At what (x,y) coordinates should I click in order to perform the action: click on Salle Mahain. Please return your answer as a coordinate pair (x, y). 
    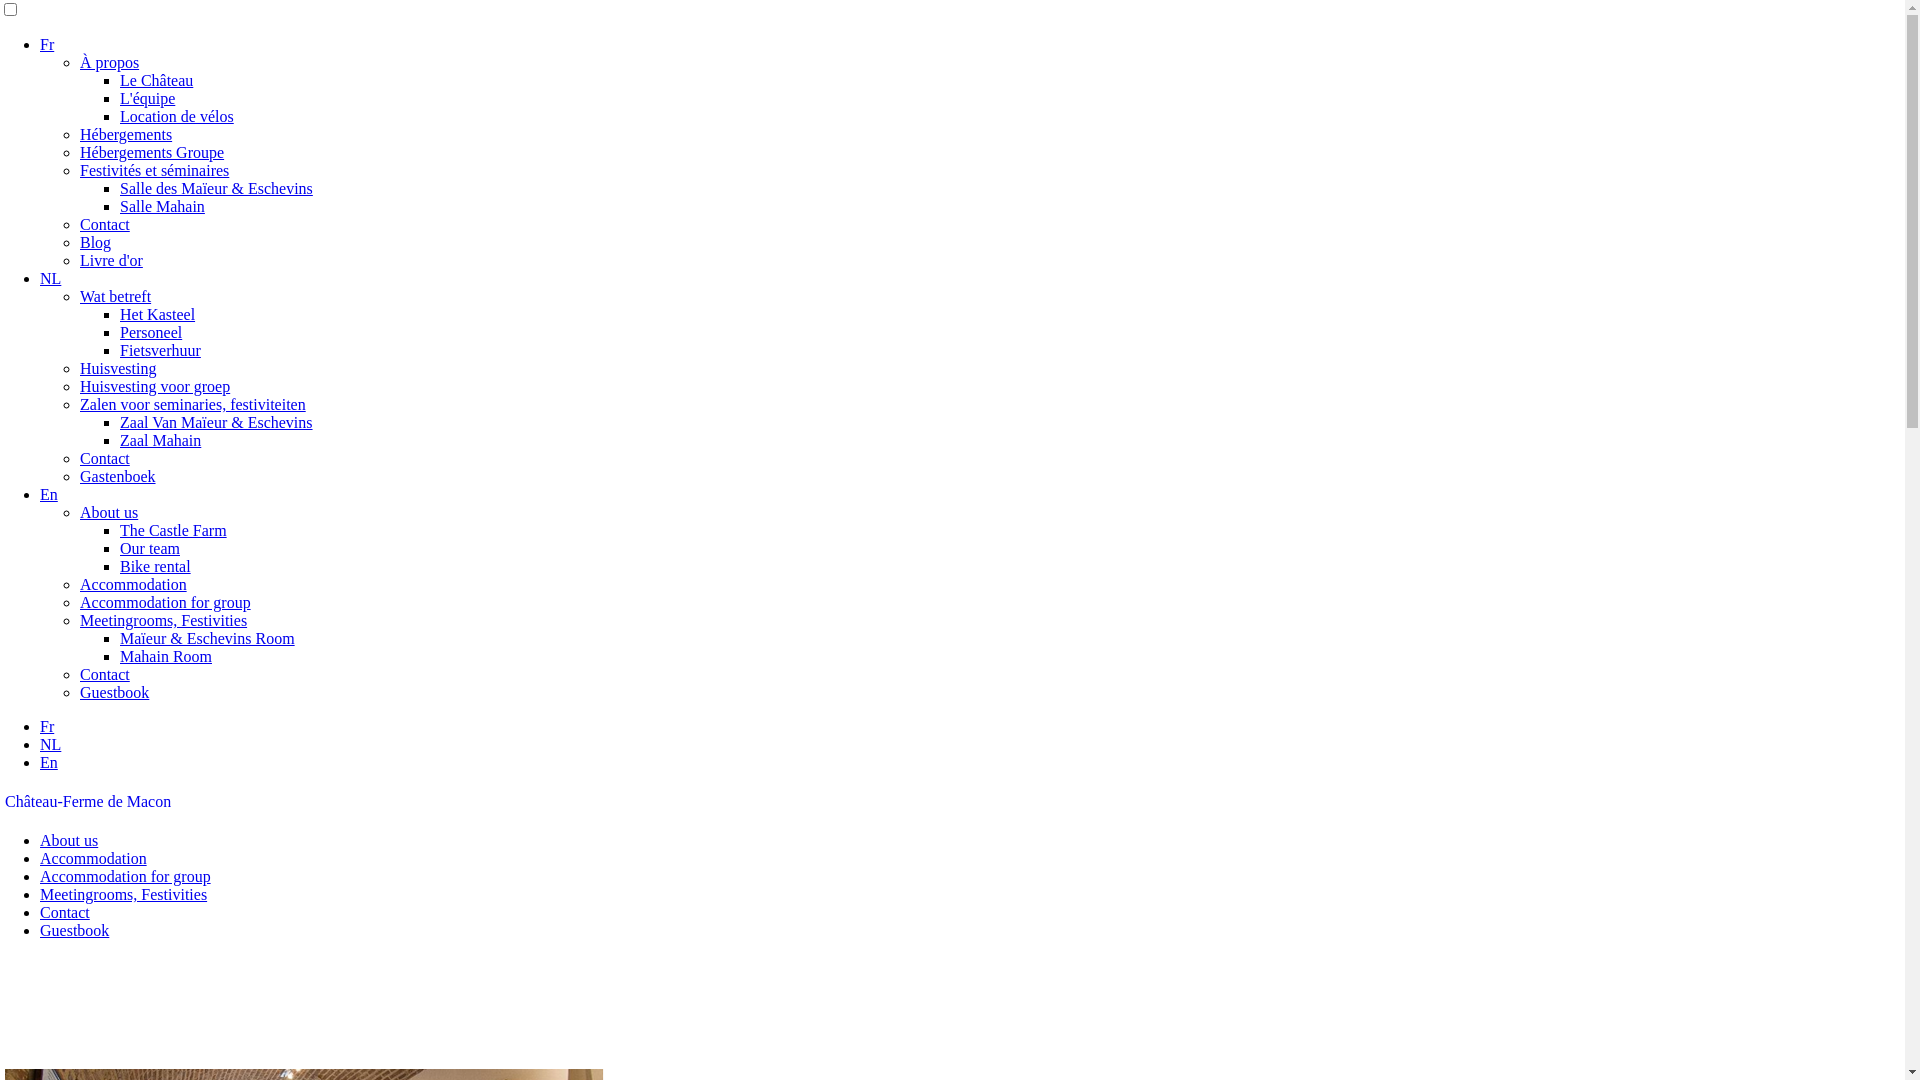
    Looking at the image, I should click on (162, 206).